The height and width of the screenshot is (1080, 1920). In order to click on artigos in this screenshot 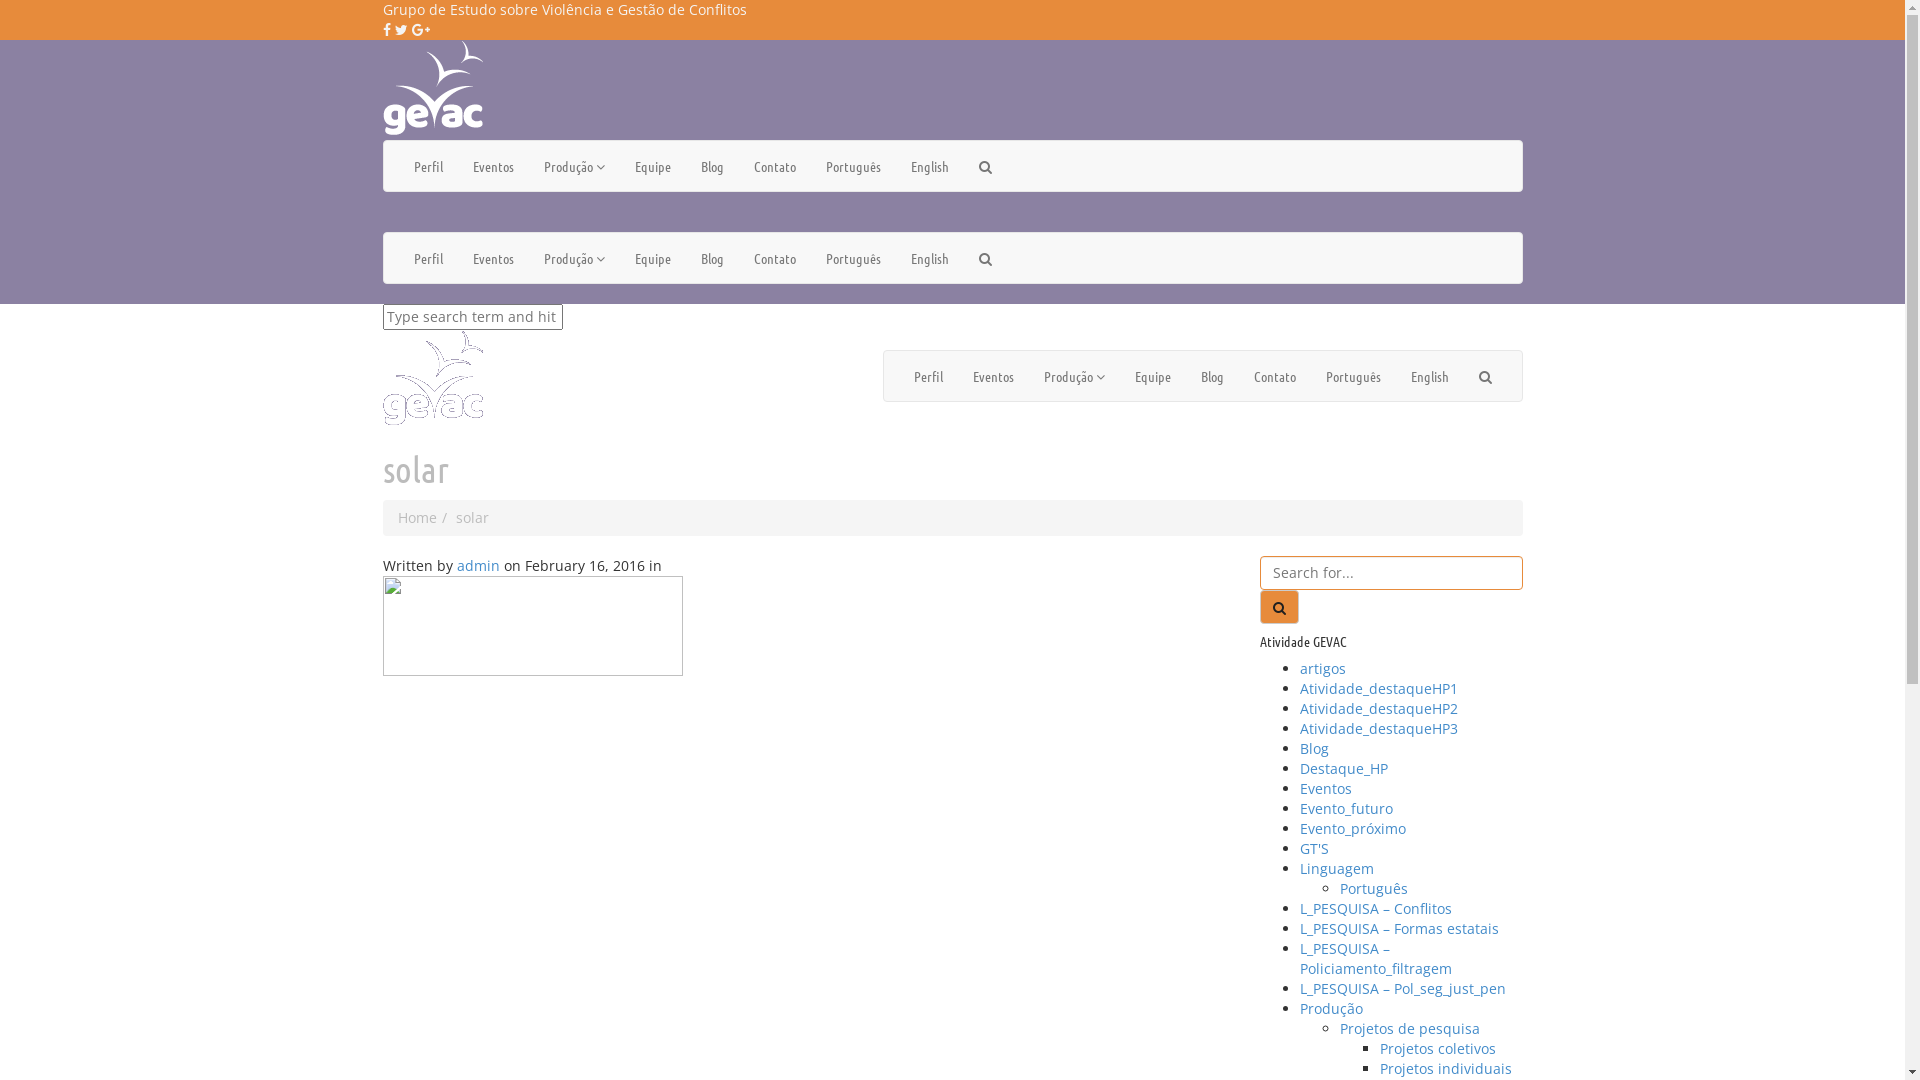, I will do `click(1323, 668)`.